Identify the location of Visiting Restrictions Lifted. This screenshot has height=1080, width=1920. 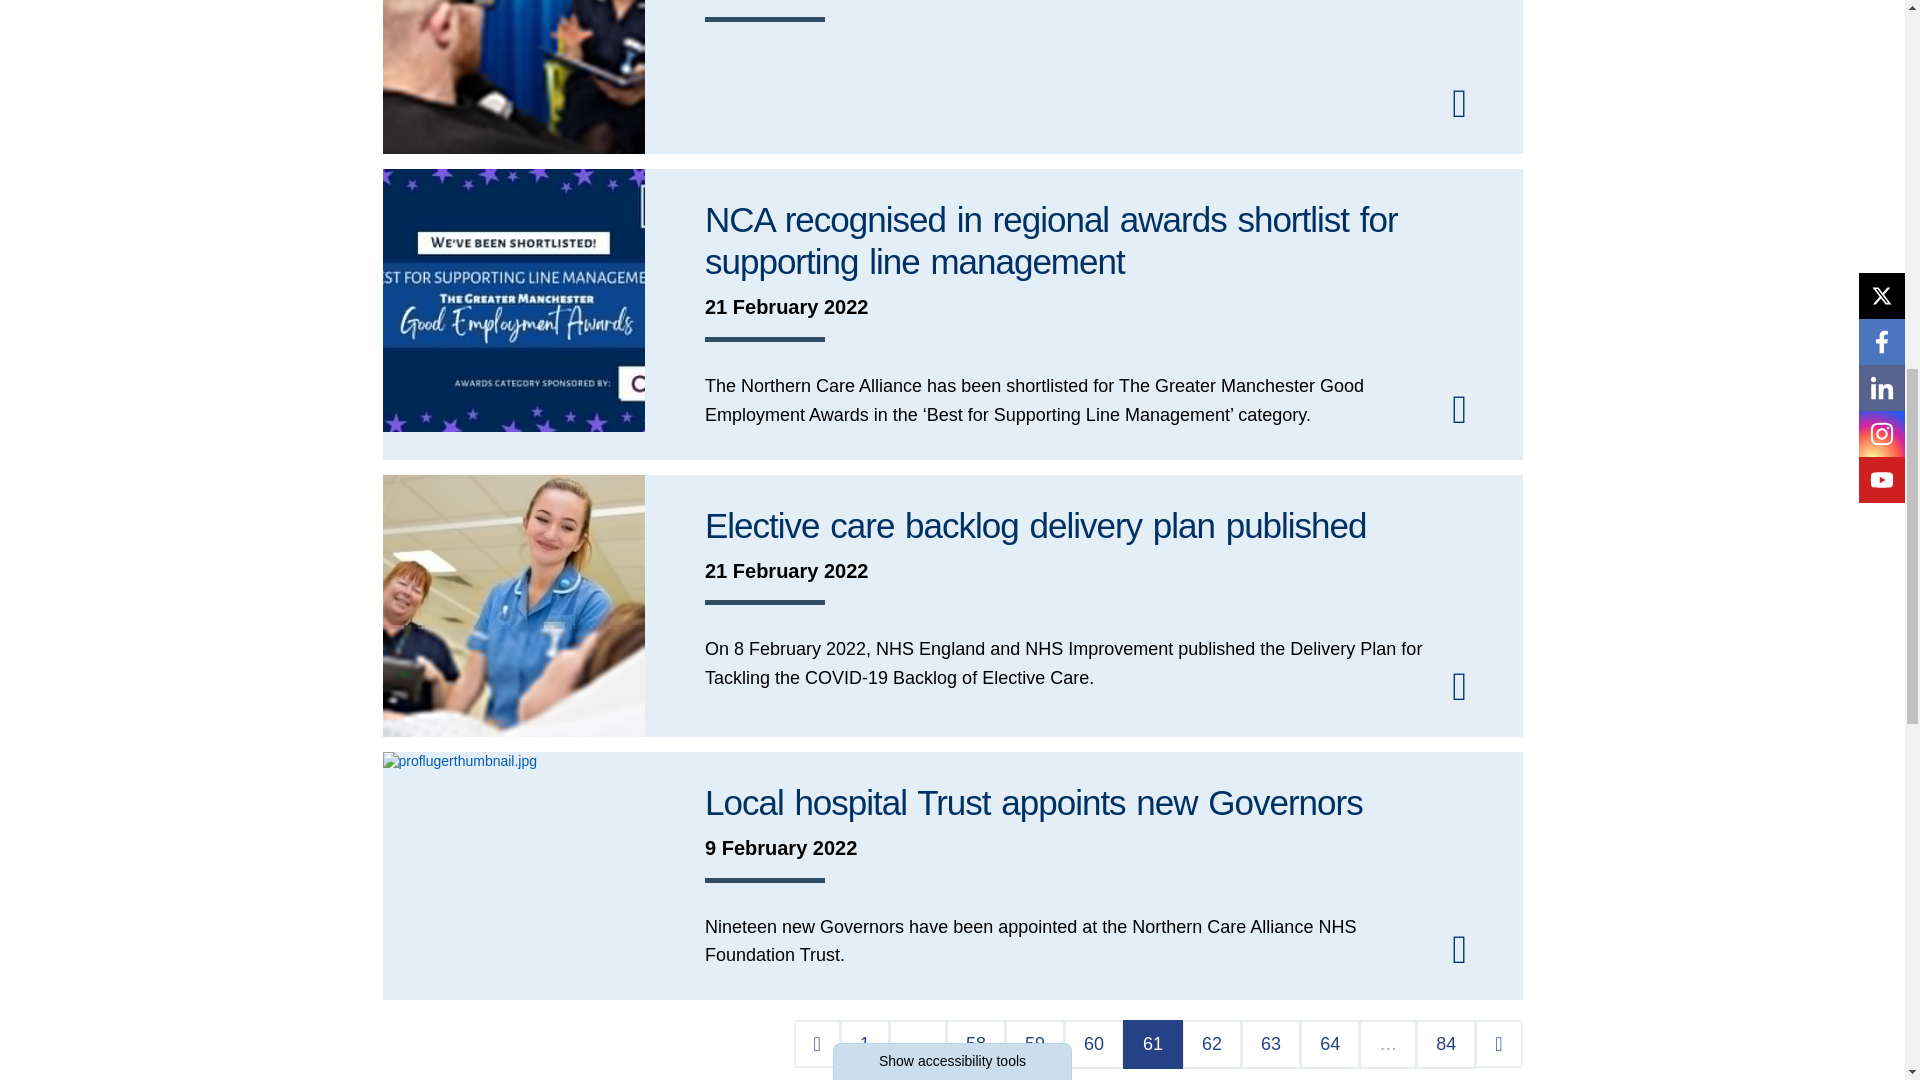
(952, 78).